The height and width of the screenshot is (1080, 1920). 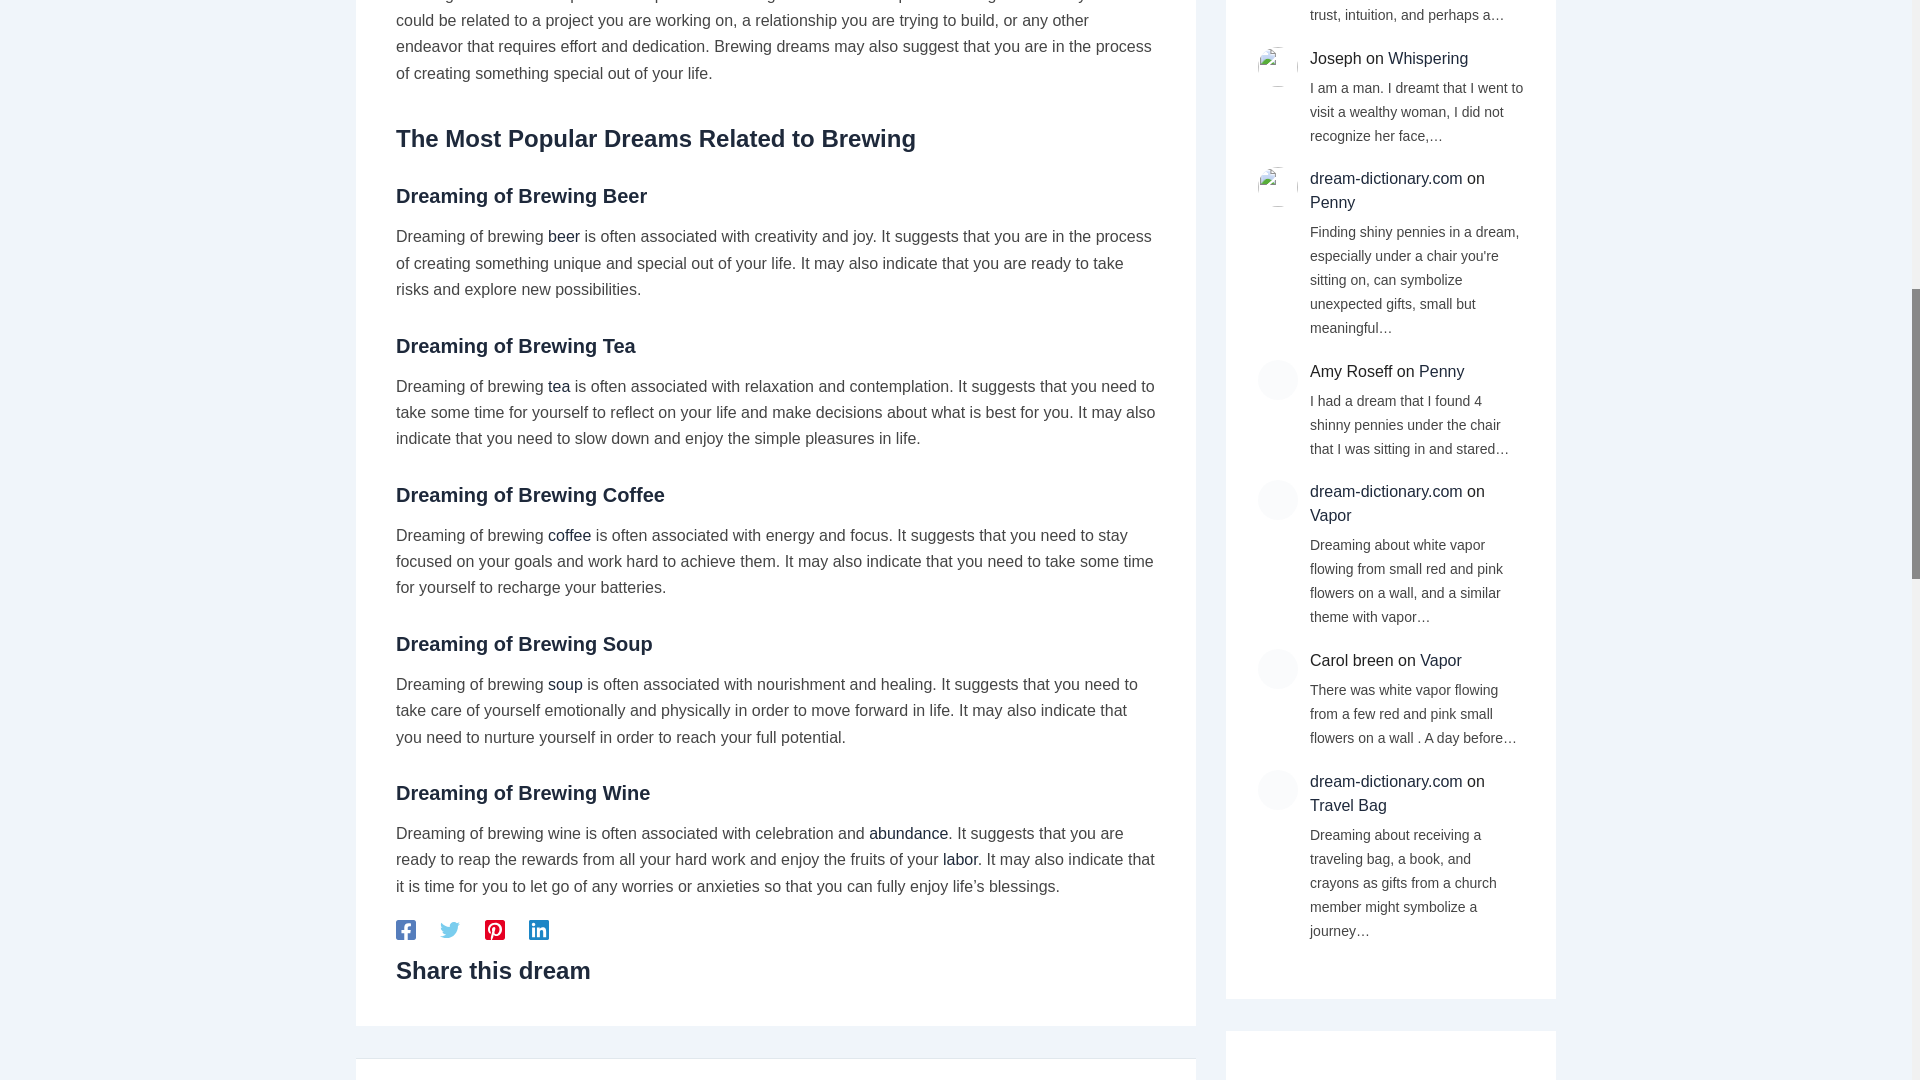 What do you see at coordinates (908, 834) in the screenshot?
I see `abundance` at bounding box center [908, 834].